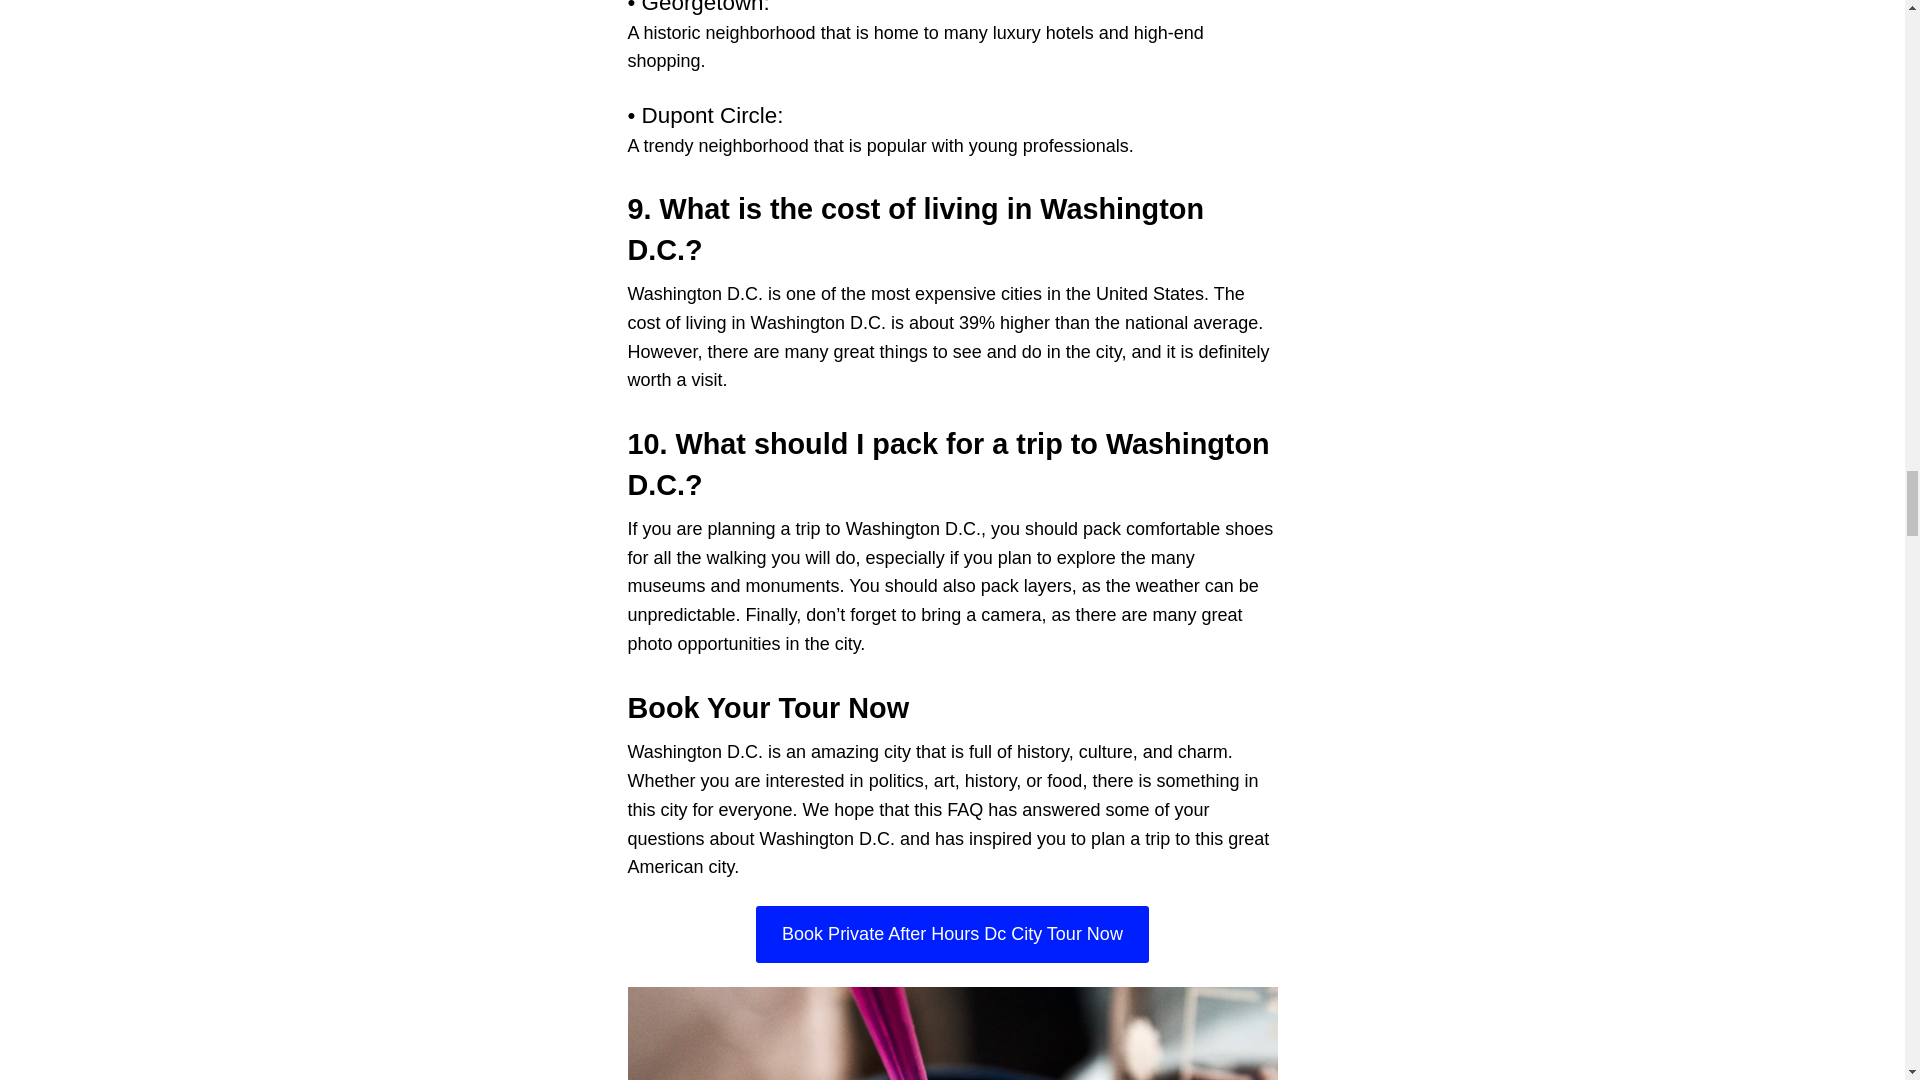 Image resolution: width=1920 pixels, height=1080 pixels. Describe the element at coordinates (952, 934) in the screenshot. I see `Book Private After Hours Dc City Tour Now` at that location.